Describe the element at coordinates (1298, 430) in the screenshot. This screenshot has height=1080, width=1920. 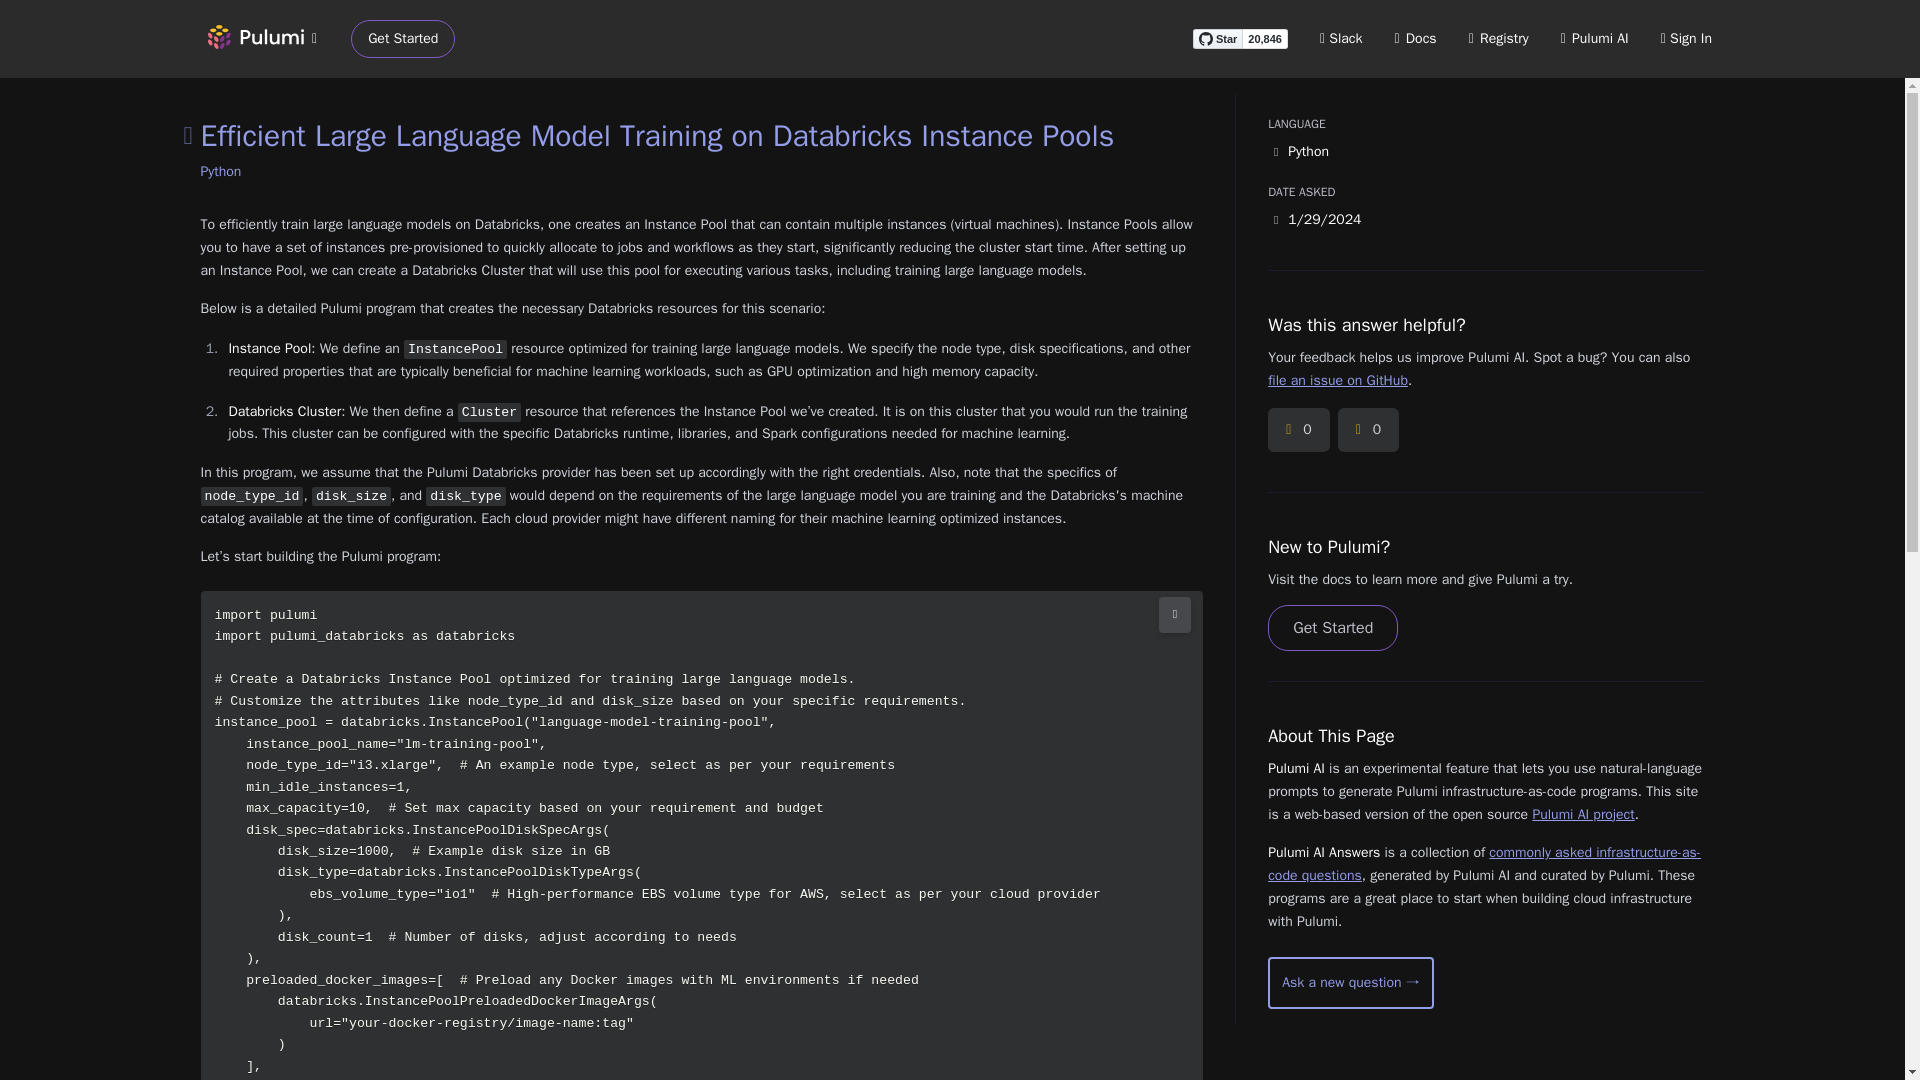
I see `Upvote this answer` at that location.